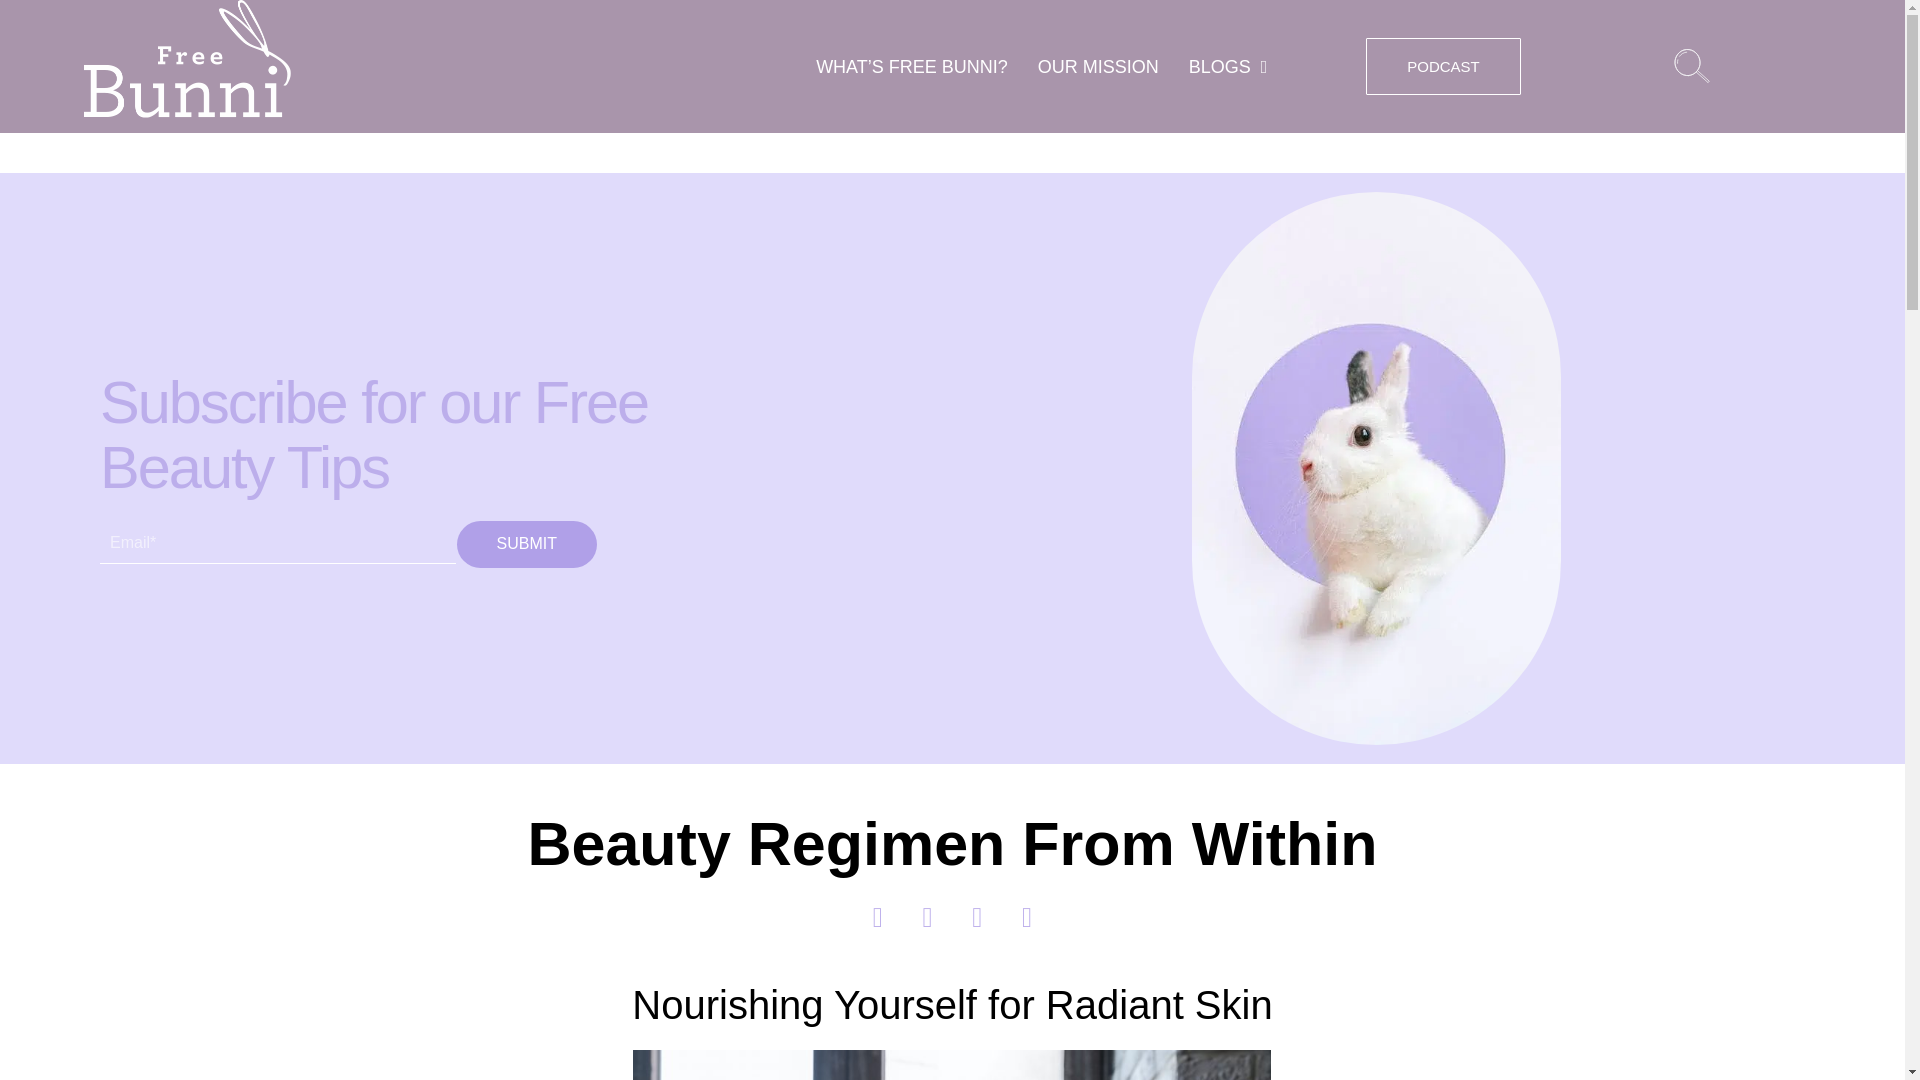  What do you see at coordinates (1098, 66) in the screenshot?
I see `OUR MISSION` at bounding box center [1098, 66].